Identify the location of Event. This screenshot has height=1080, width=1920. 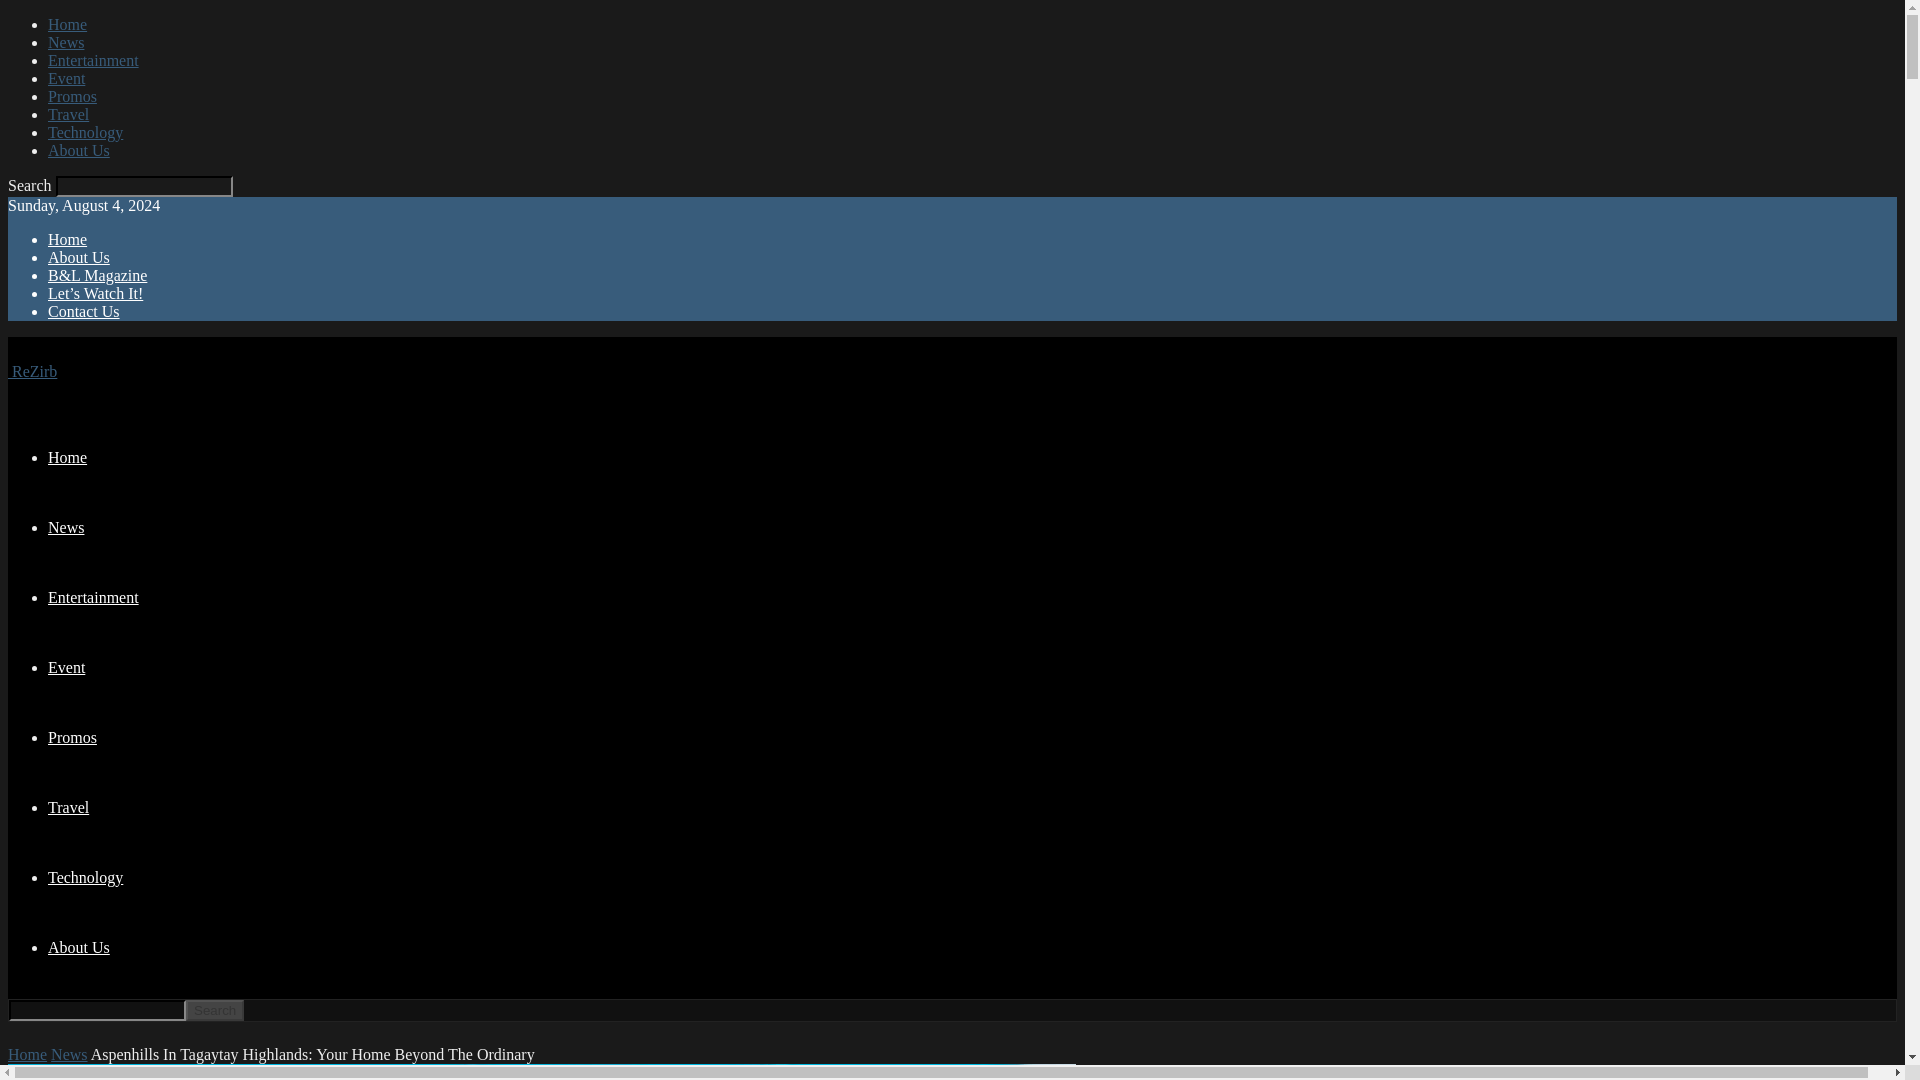
(66, 667).